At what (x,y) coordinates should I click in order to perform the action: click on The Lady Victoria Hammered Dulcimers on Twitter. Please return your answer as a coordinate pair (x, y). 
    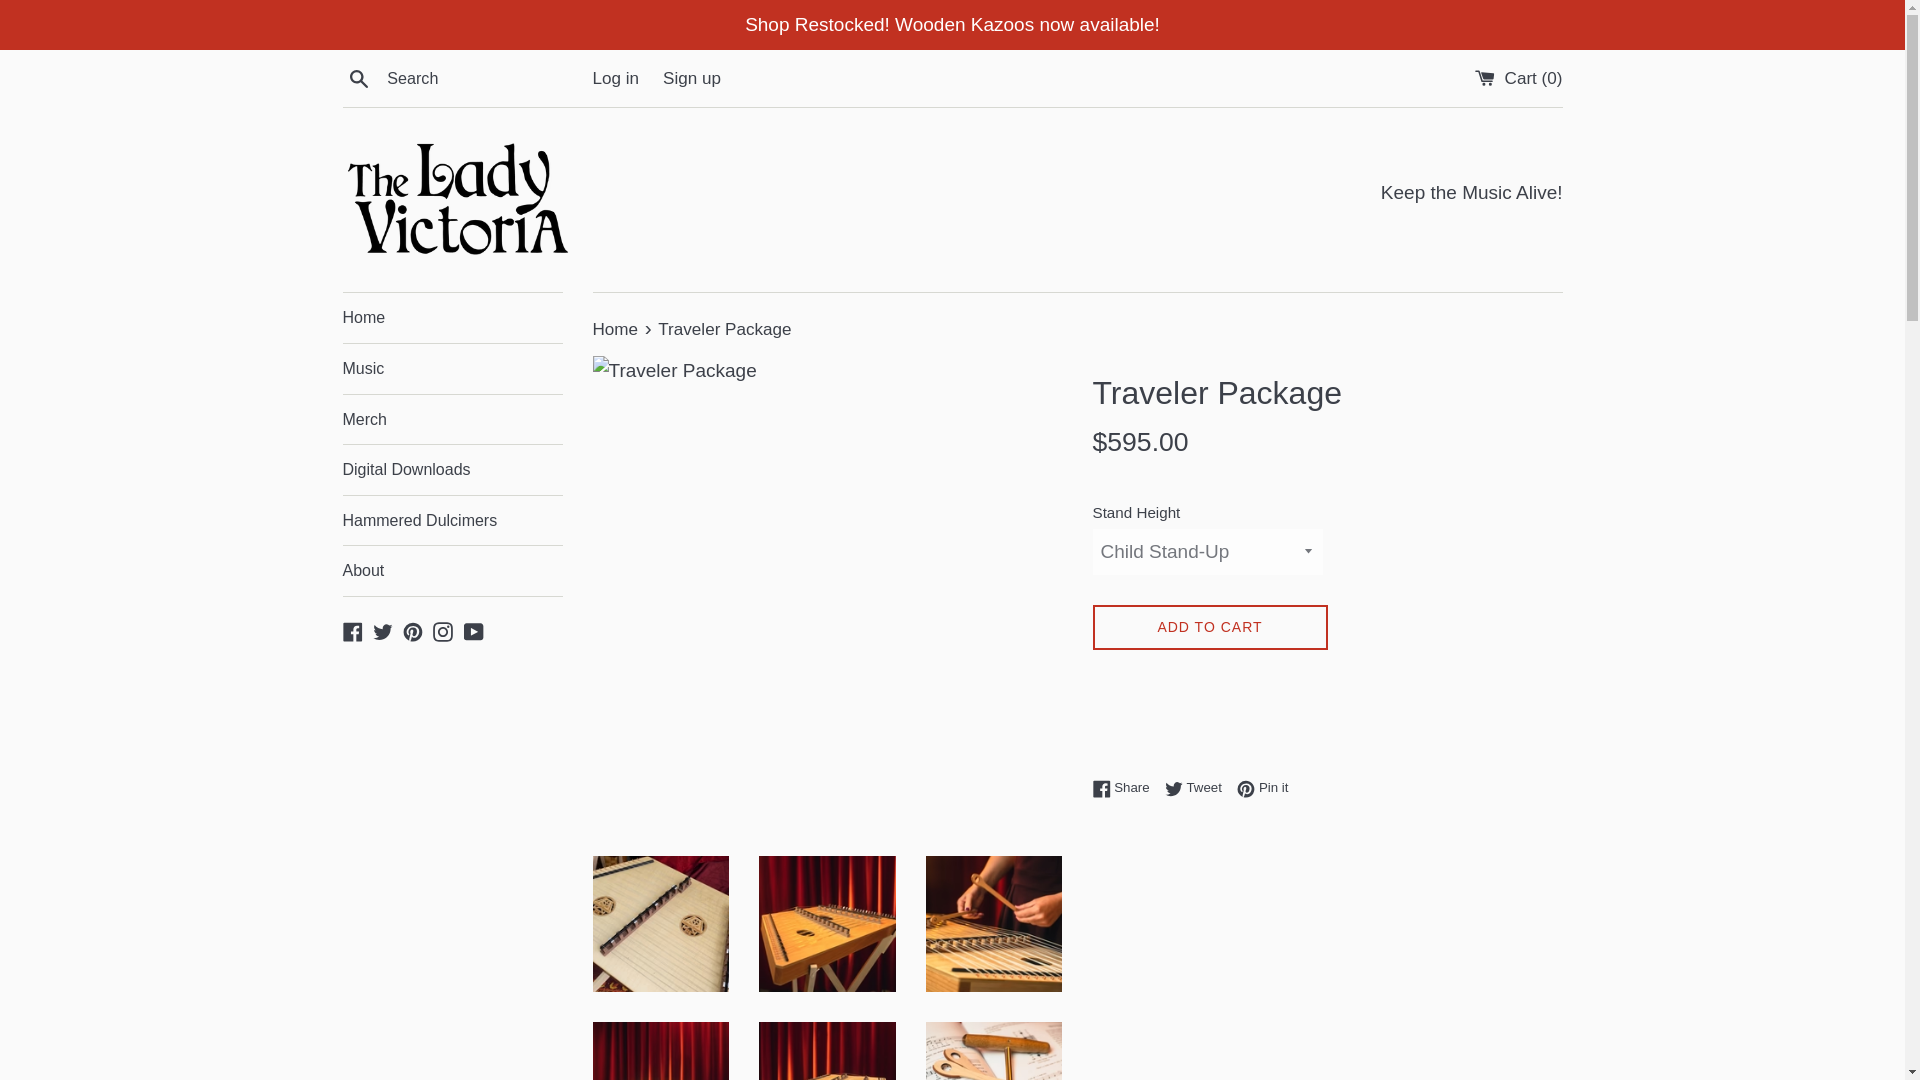
    Looking at the image, I should click on (1209, 627).